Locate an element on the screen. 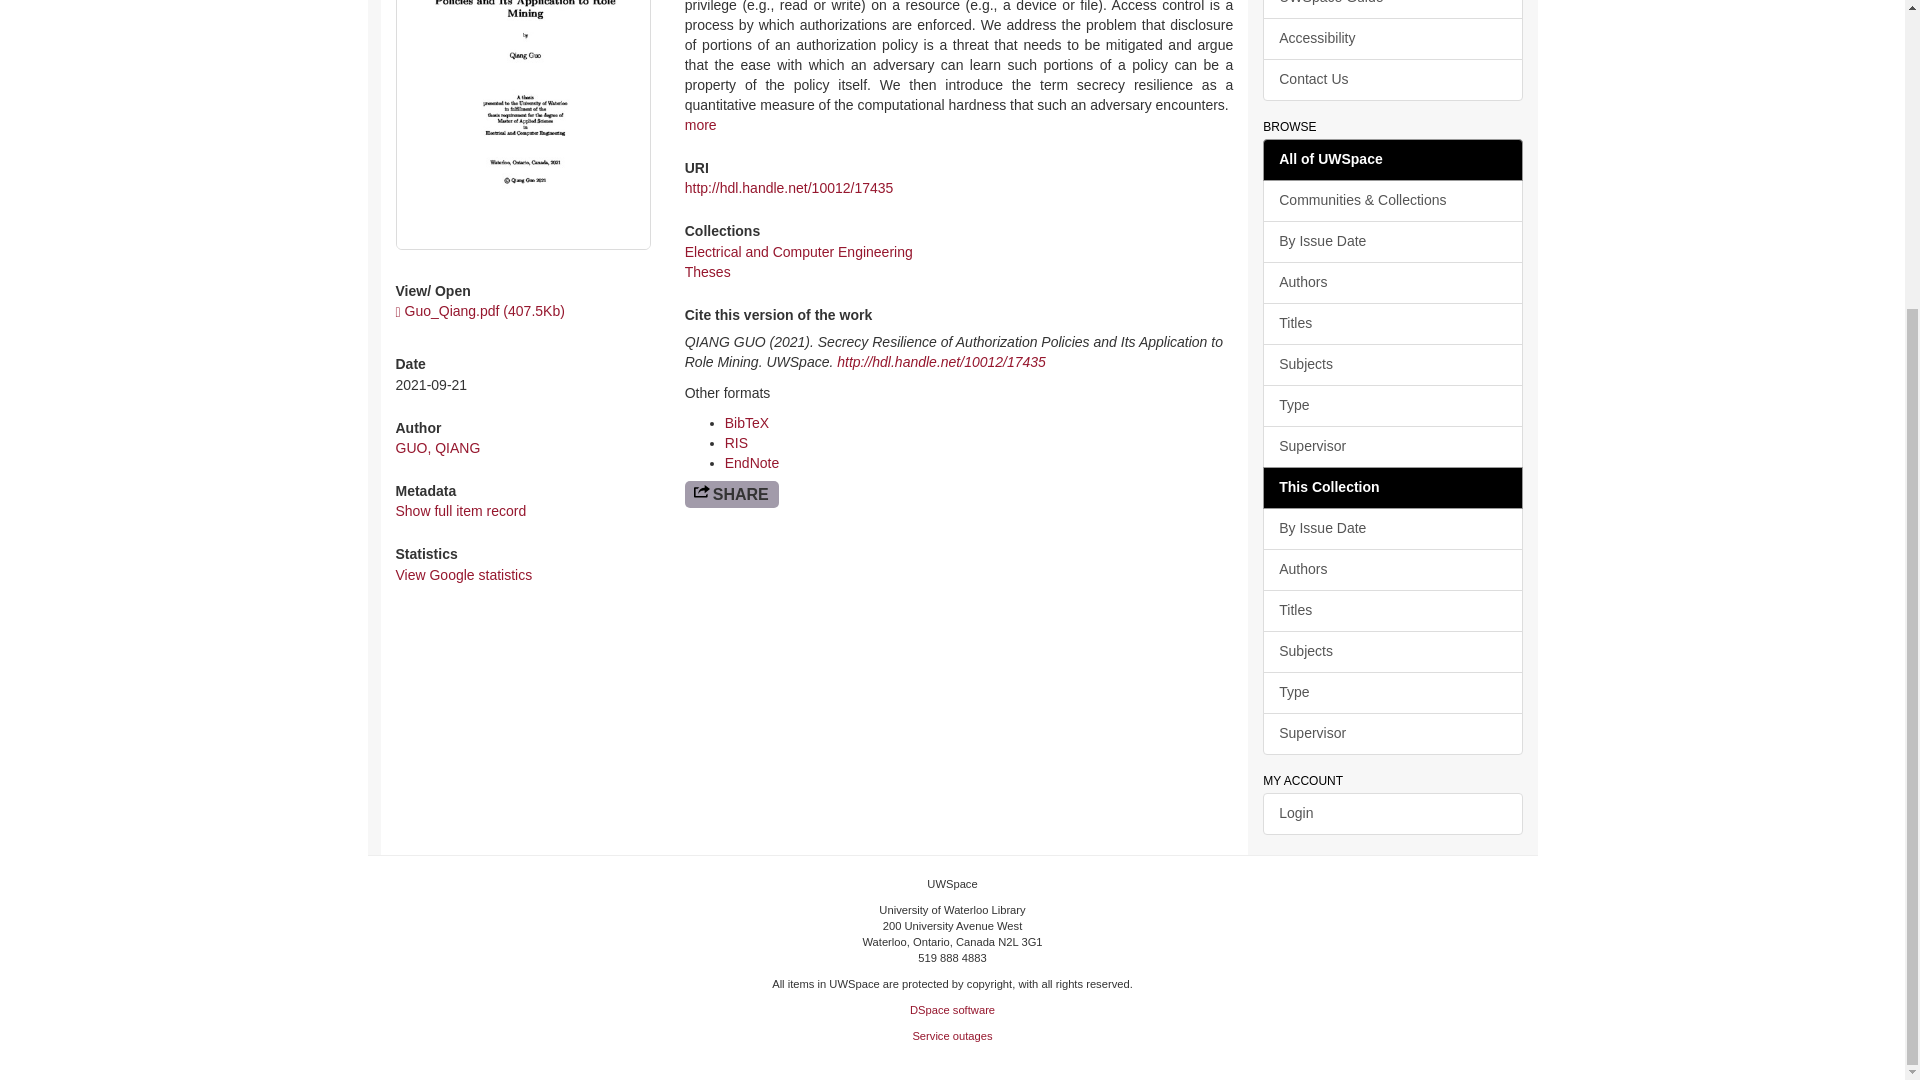 The height and width of the screenshot is (1080, 1920). Contact Us is located at coordinates (1392, 80).